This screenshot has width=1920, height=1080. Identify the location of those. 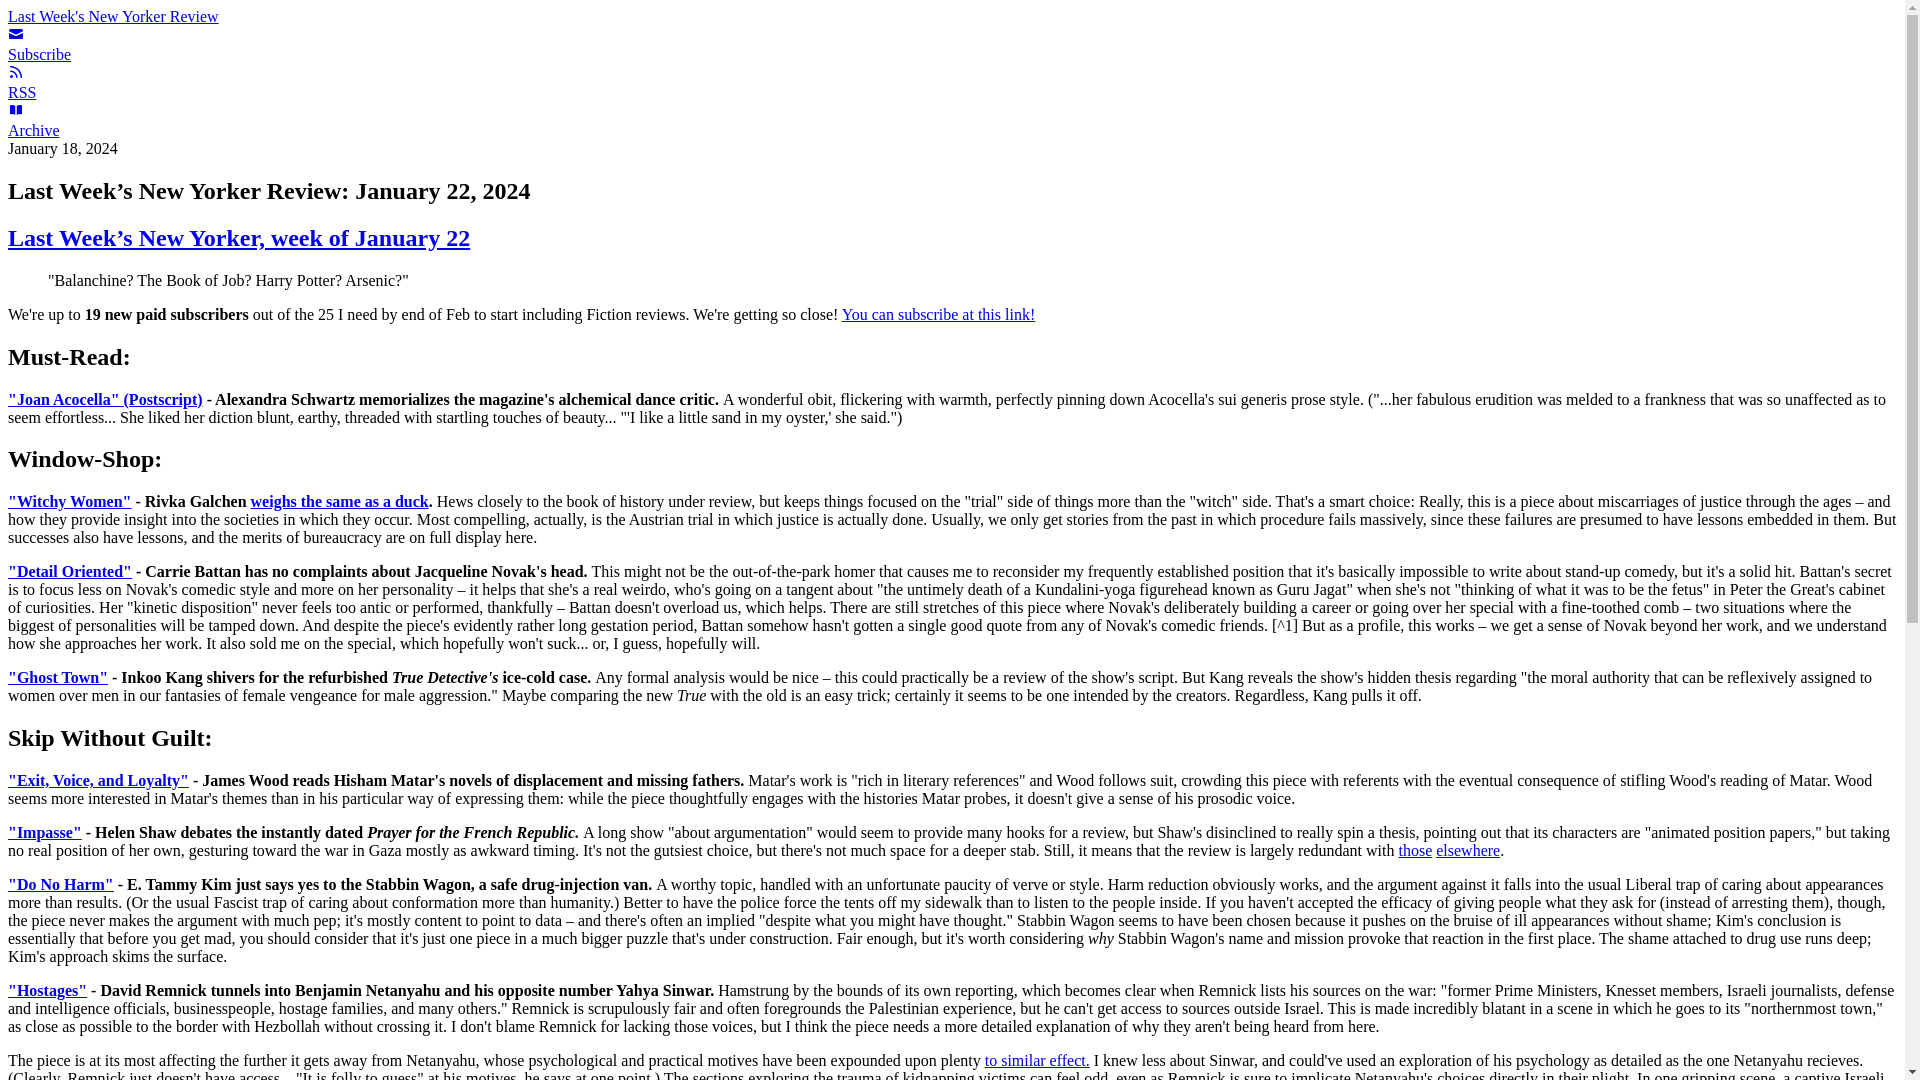
(1414, 850).